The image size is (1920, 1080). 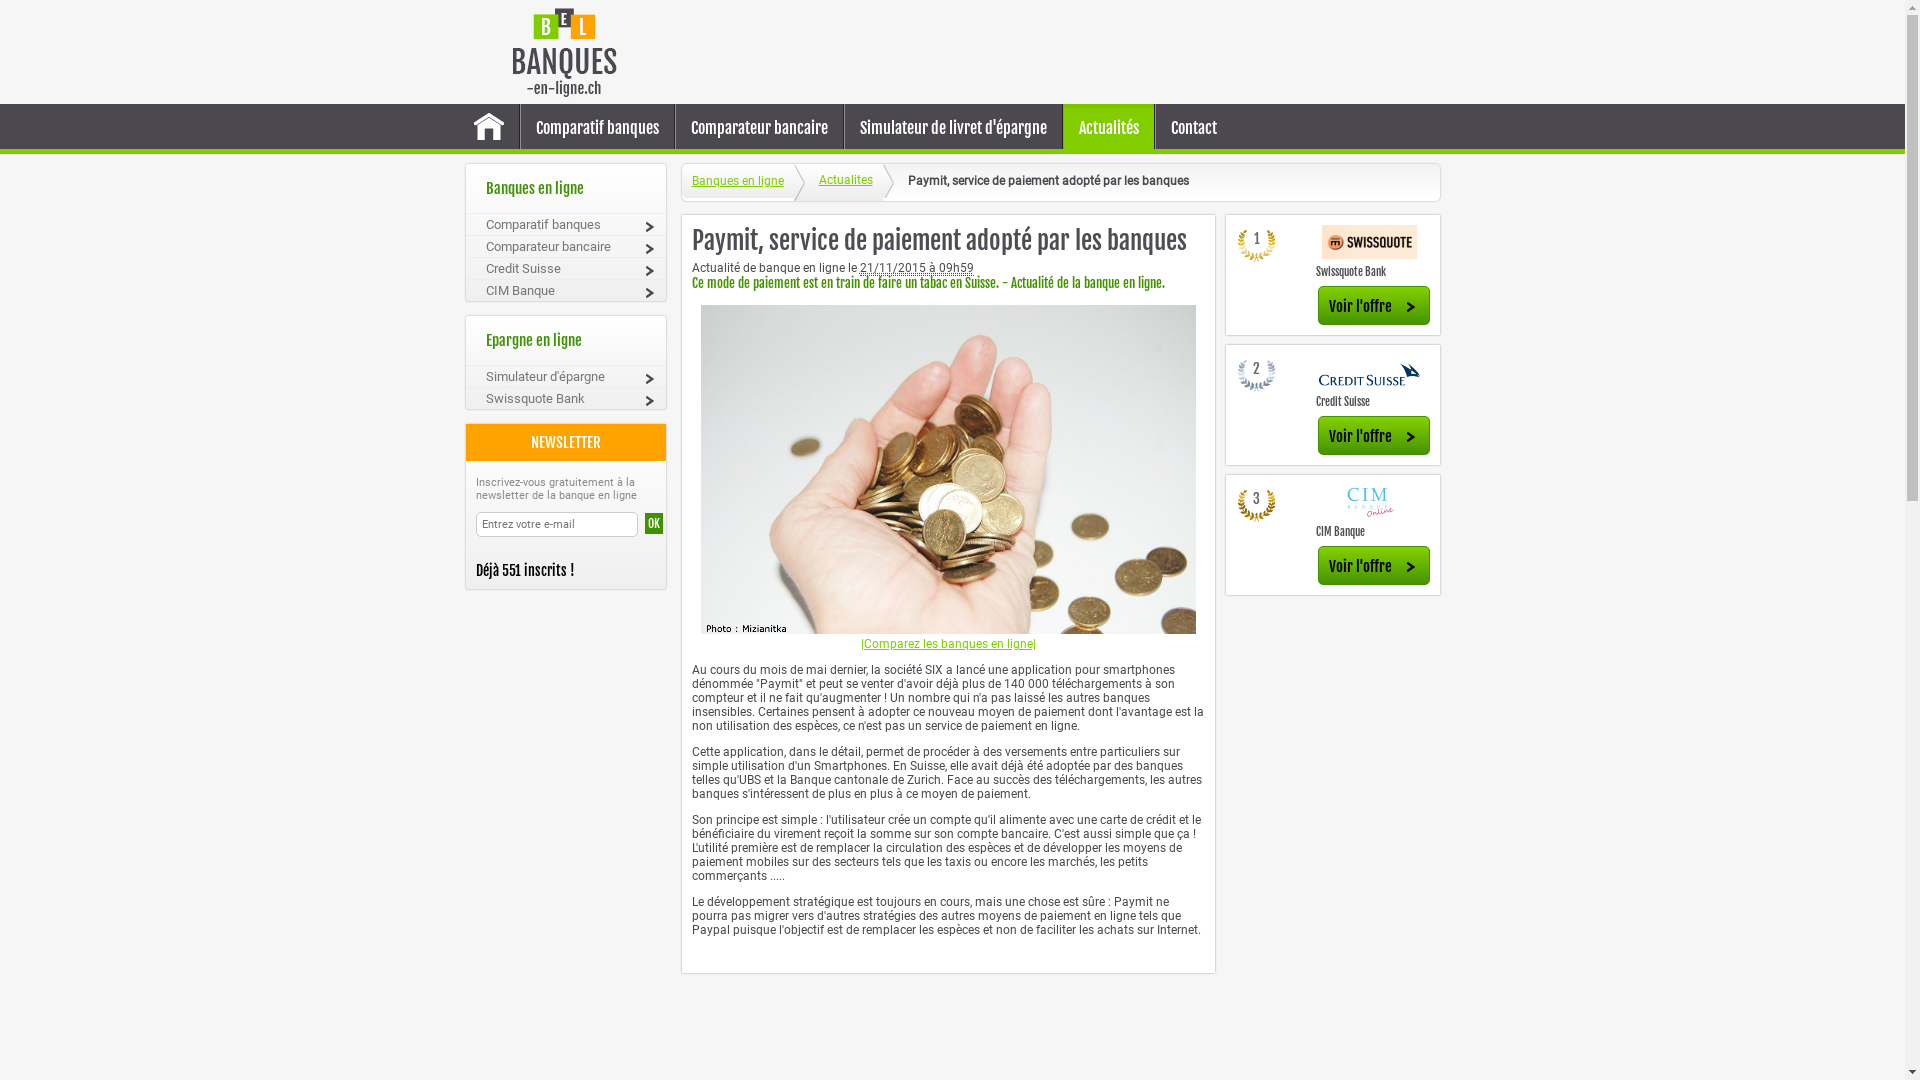 I want to click on Advertisement, so click(x=1034, y=52).